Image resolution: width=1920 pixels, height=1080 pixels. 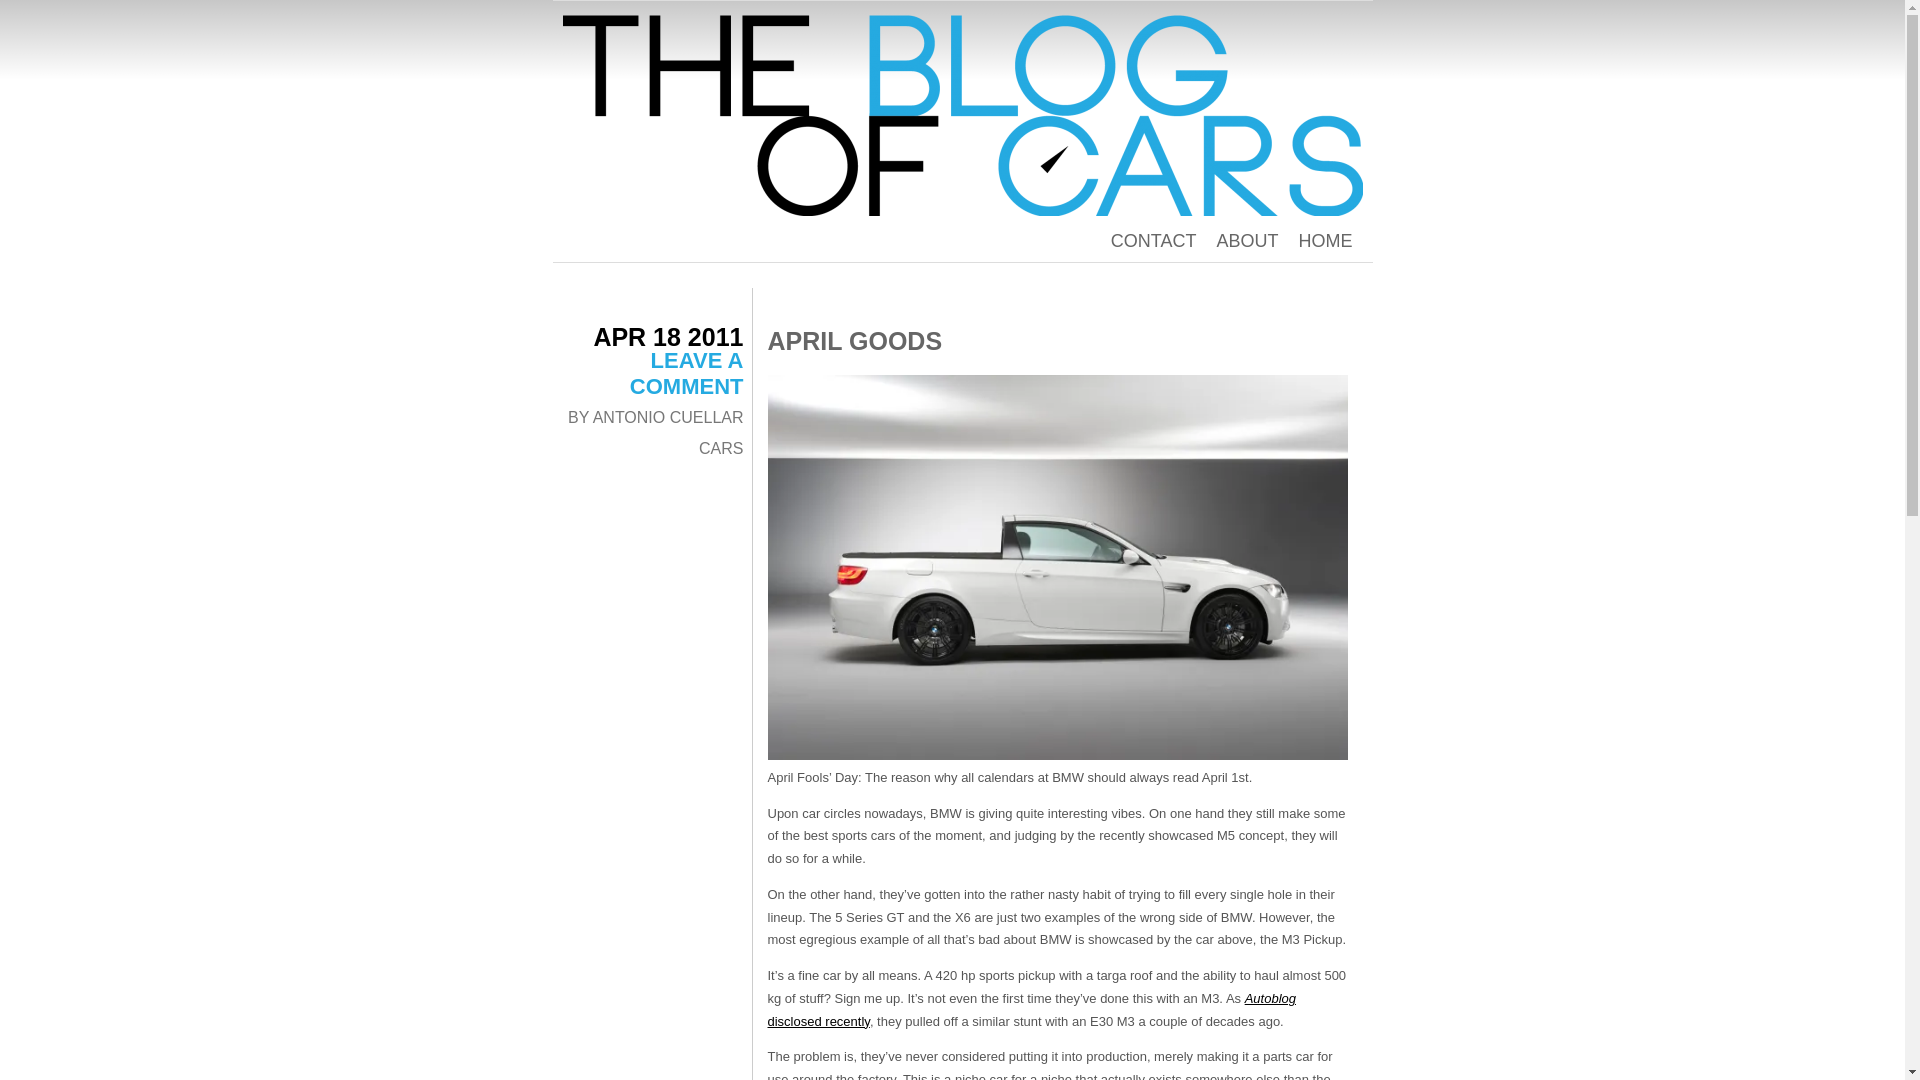 I want to click on BMW M3 Pickup, so click(x=1058, y=567).